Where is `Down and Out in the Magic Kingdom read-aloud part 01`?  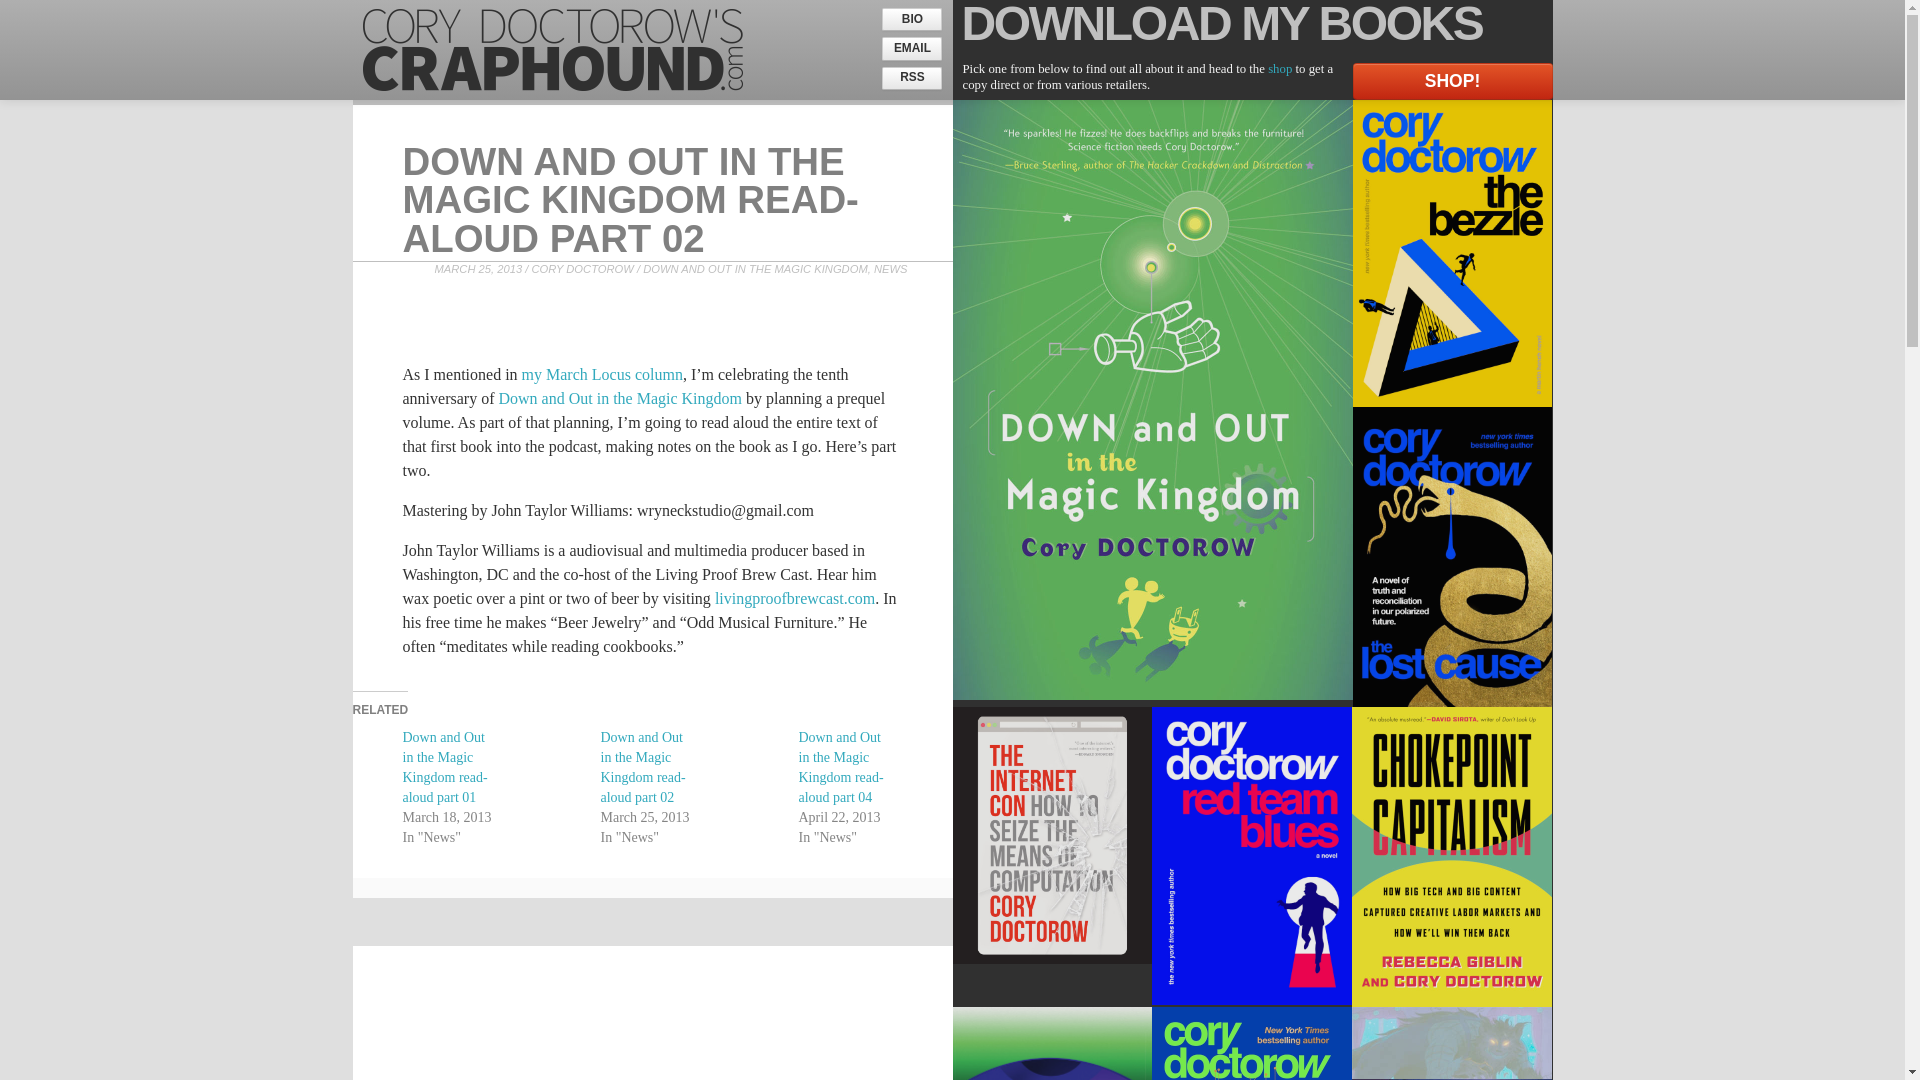 Down and Out in the Magic Kingdom read-aloud part 01 is located at coordinates (444, 767).